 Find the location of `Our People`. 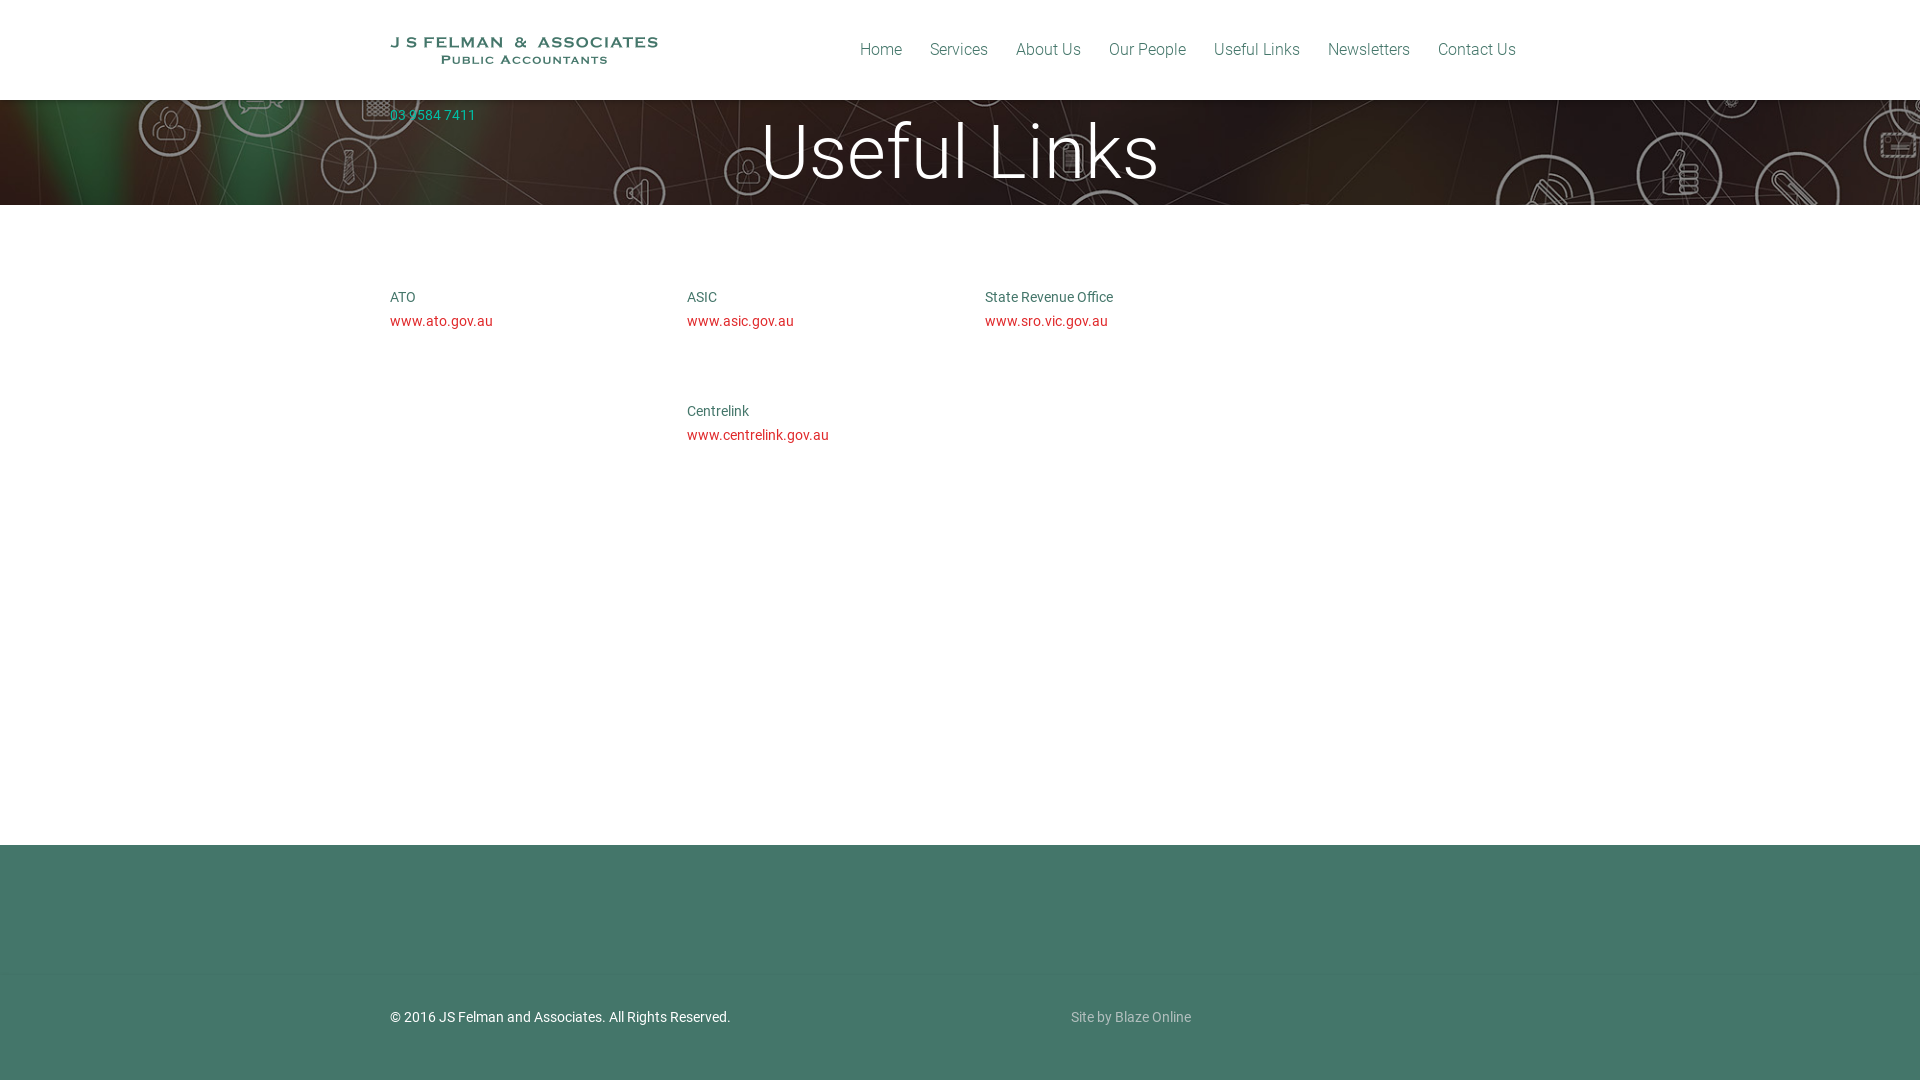

Our People is located at coordinates (1148, 50).